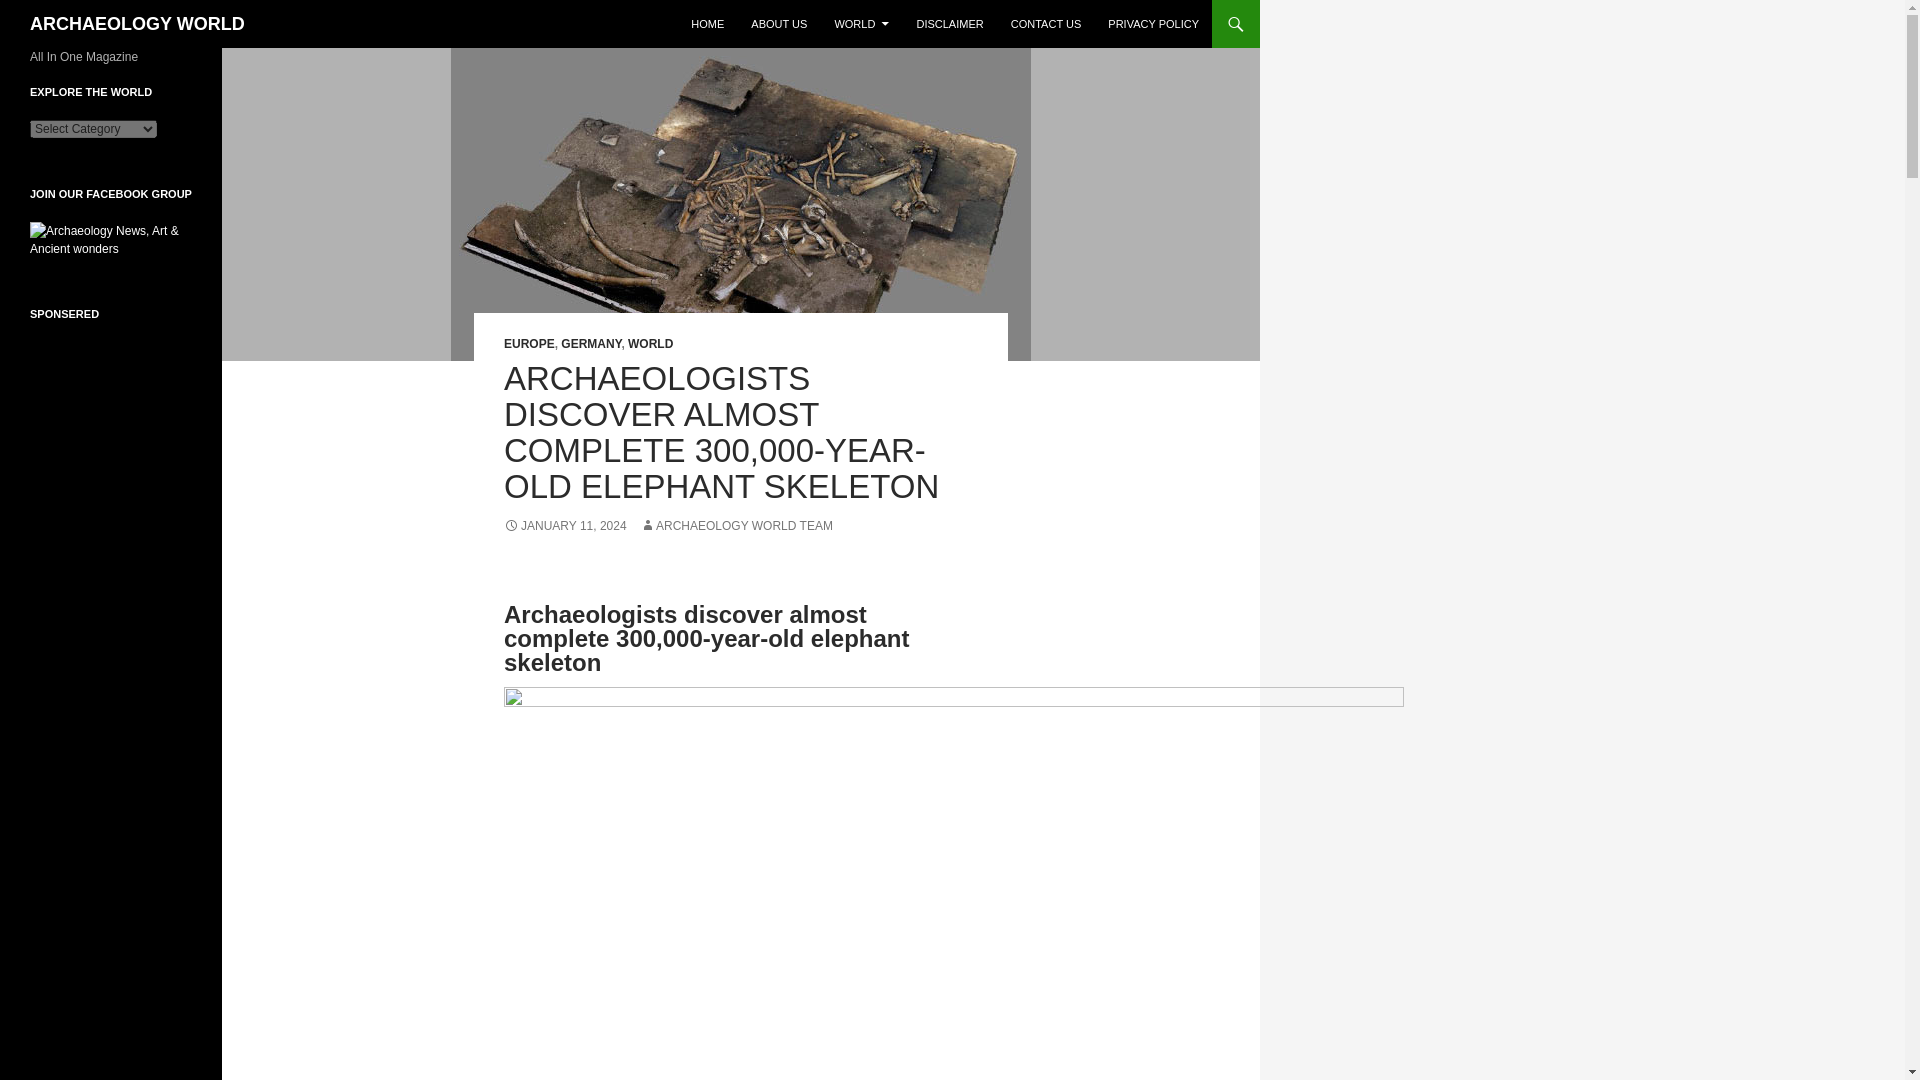  Describe the element at coordinates (779, 24) in the screenshot. I see `ABOUT US` at that location.